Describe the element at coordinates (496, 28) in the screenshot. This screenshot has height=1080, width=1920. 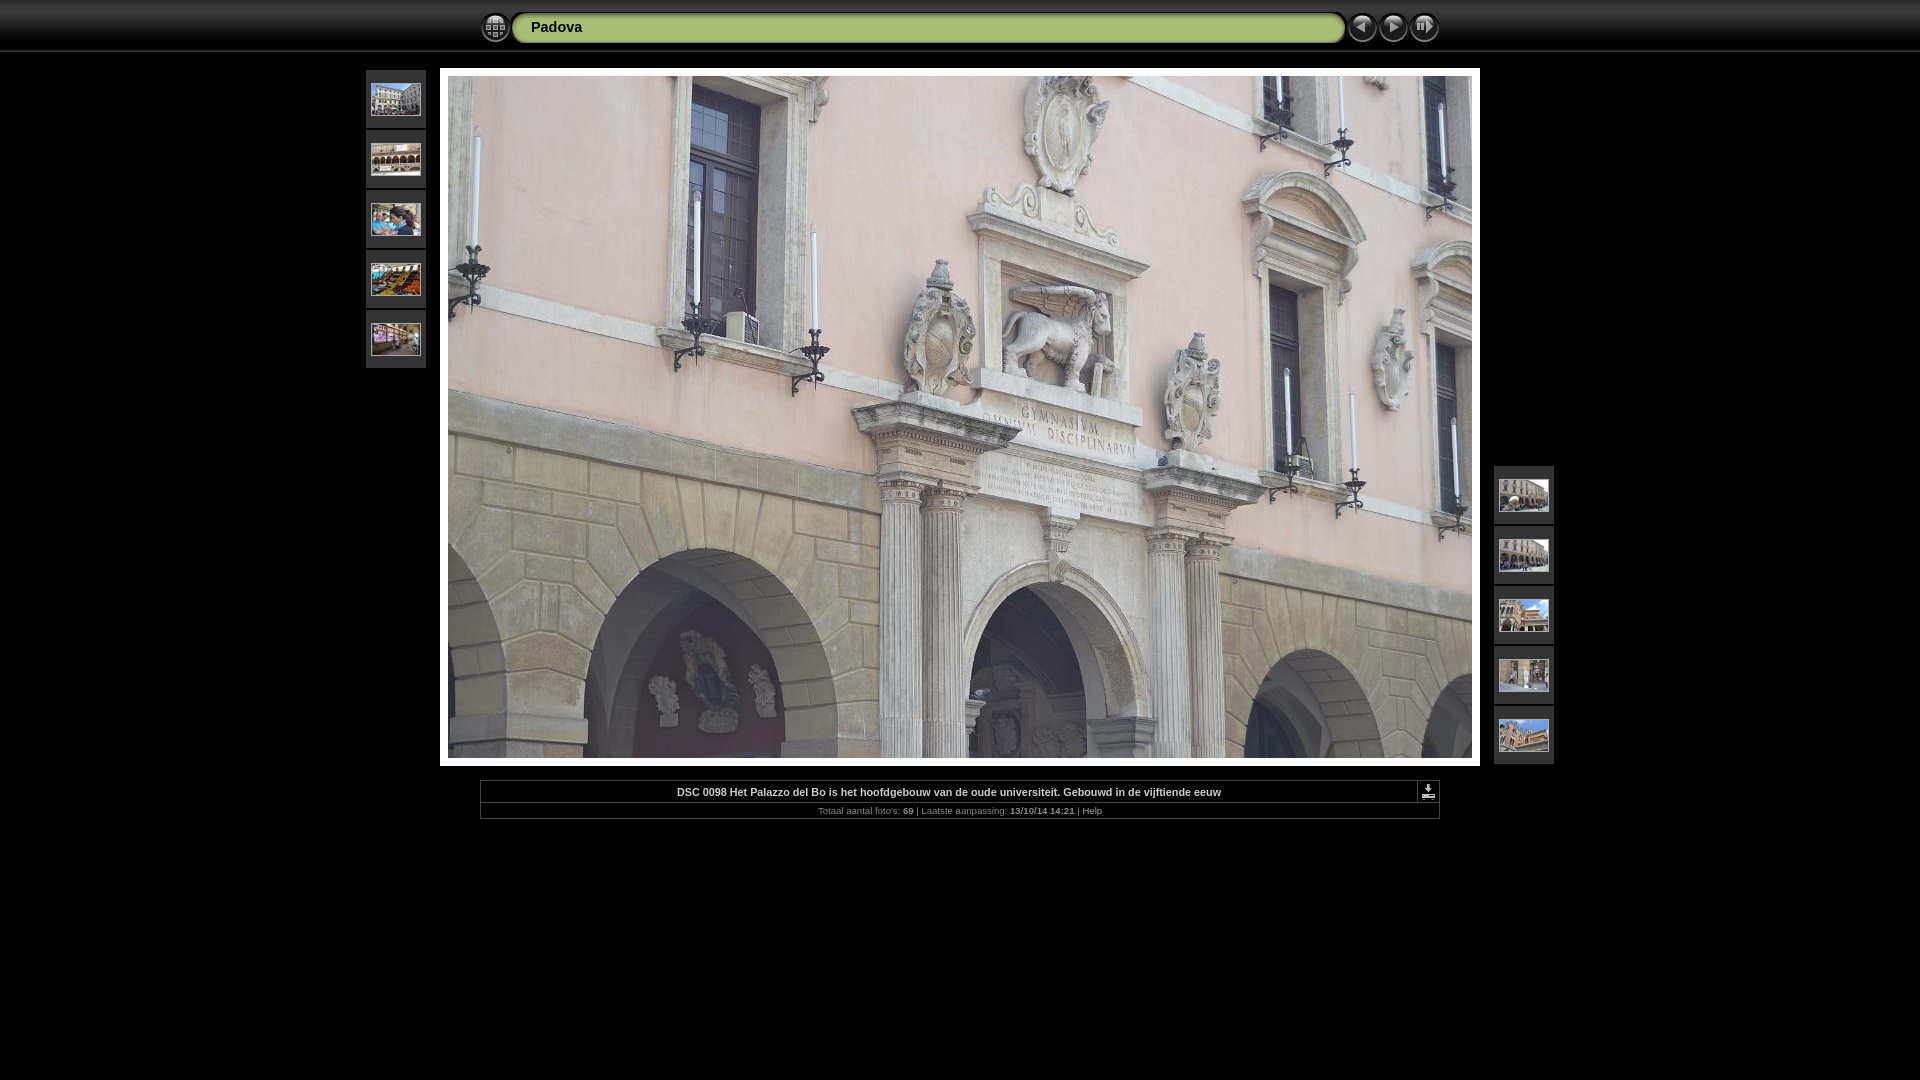
I see ` Index pagina ` at that location.